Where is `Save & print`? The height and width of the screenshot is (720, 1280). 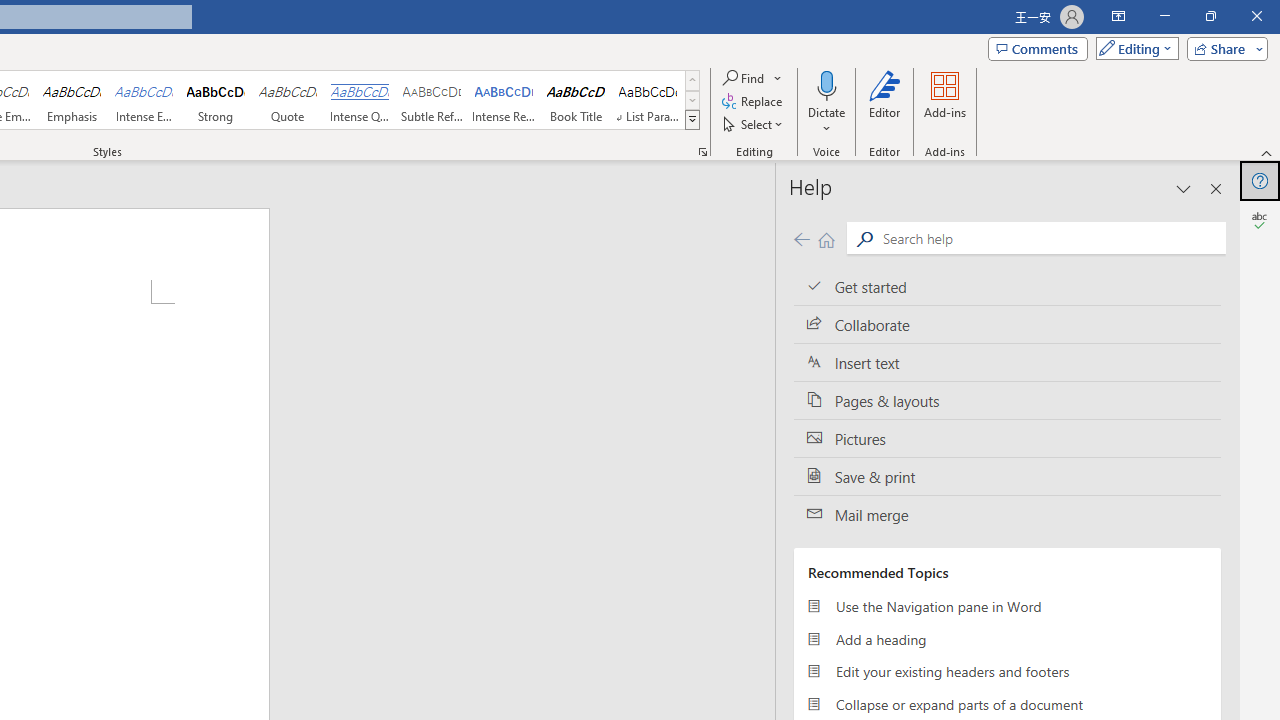 Save & print is located at coordinates (1007, 476).